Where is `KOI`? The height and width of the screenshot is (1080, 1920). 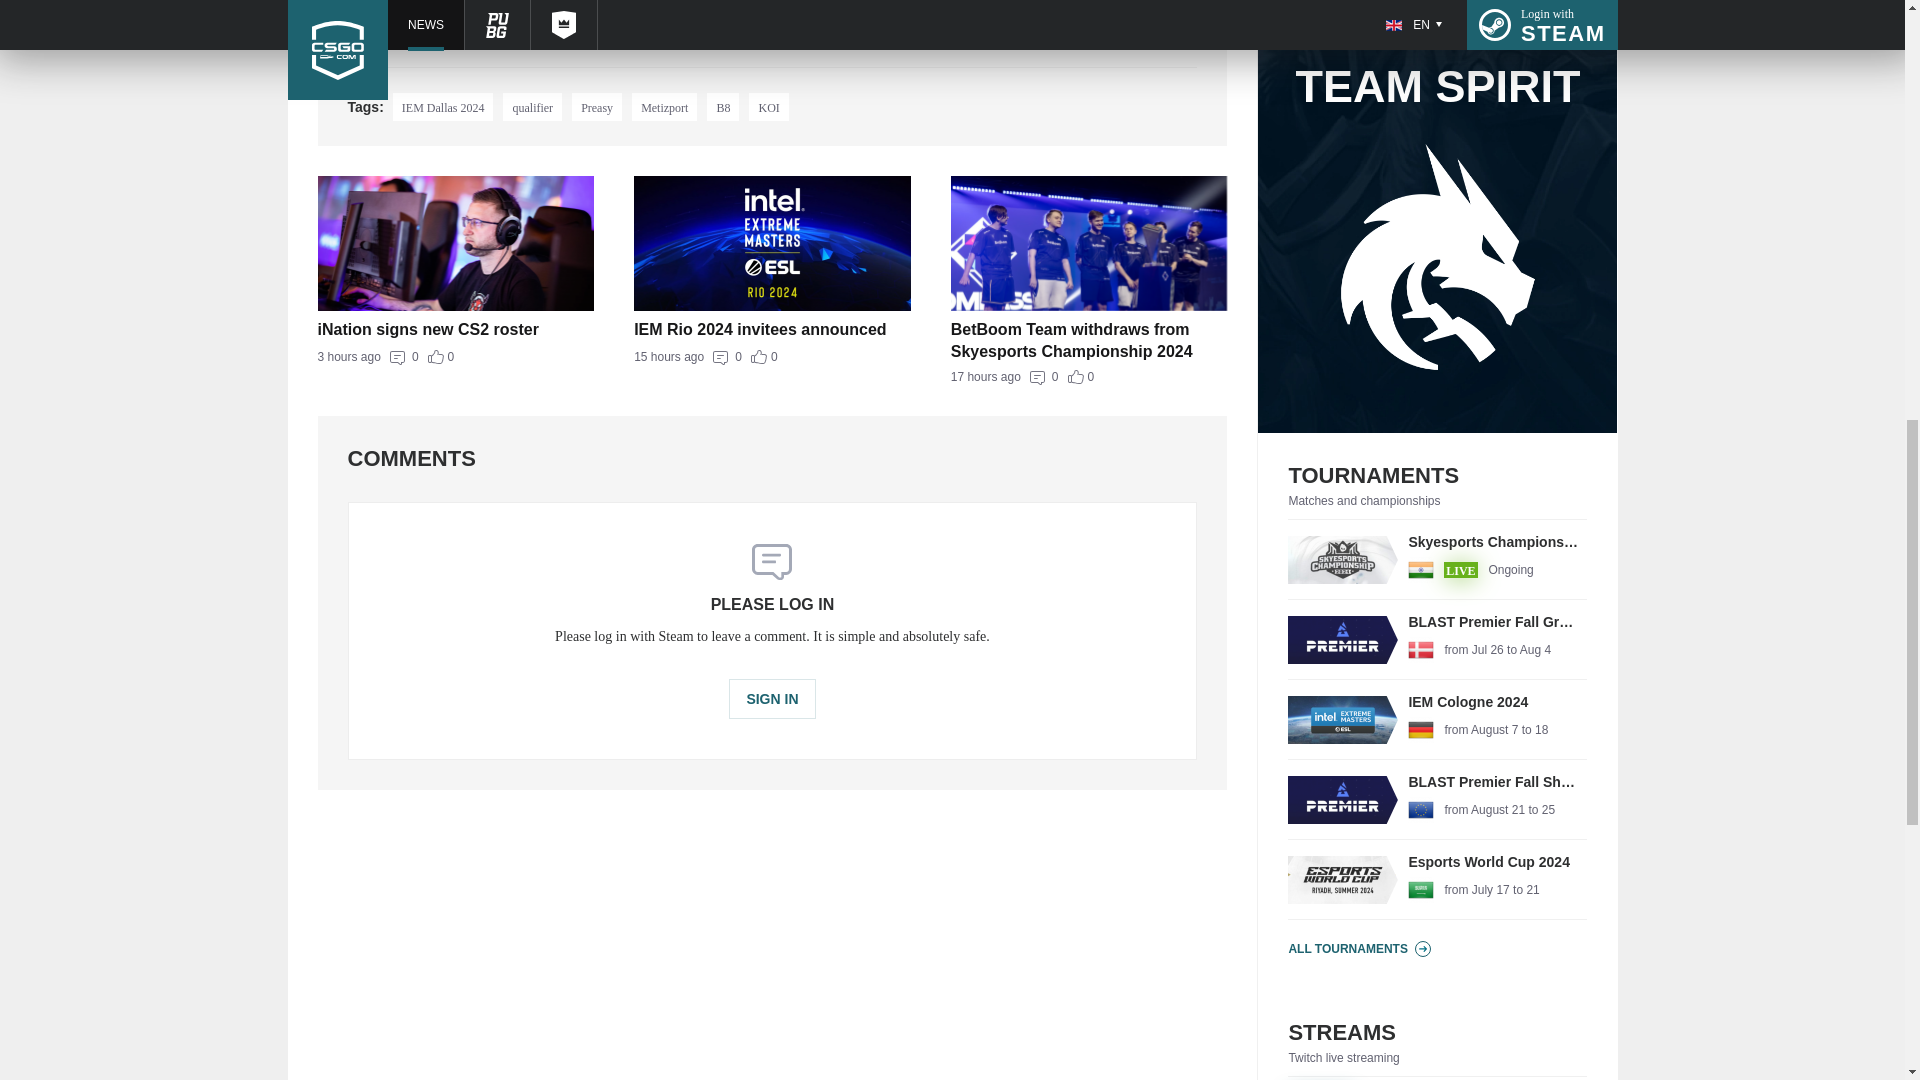
KOI is located at coordinates (768, 106).